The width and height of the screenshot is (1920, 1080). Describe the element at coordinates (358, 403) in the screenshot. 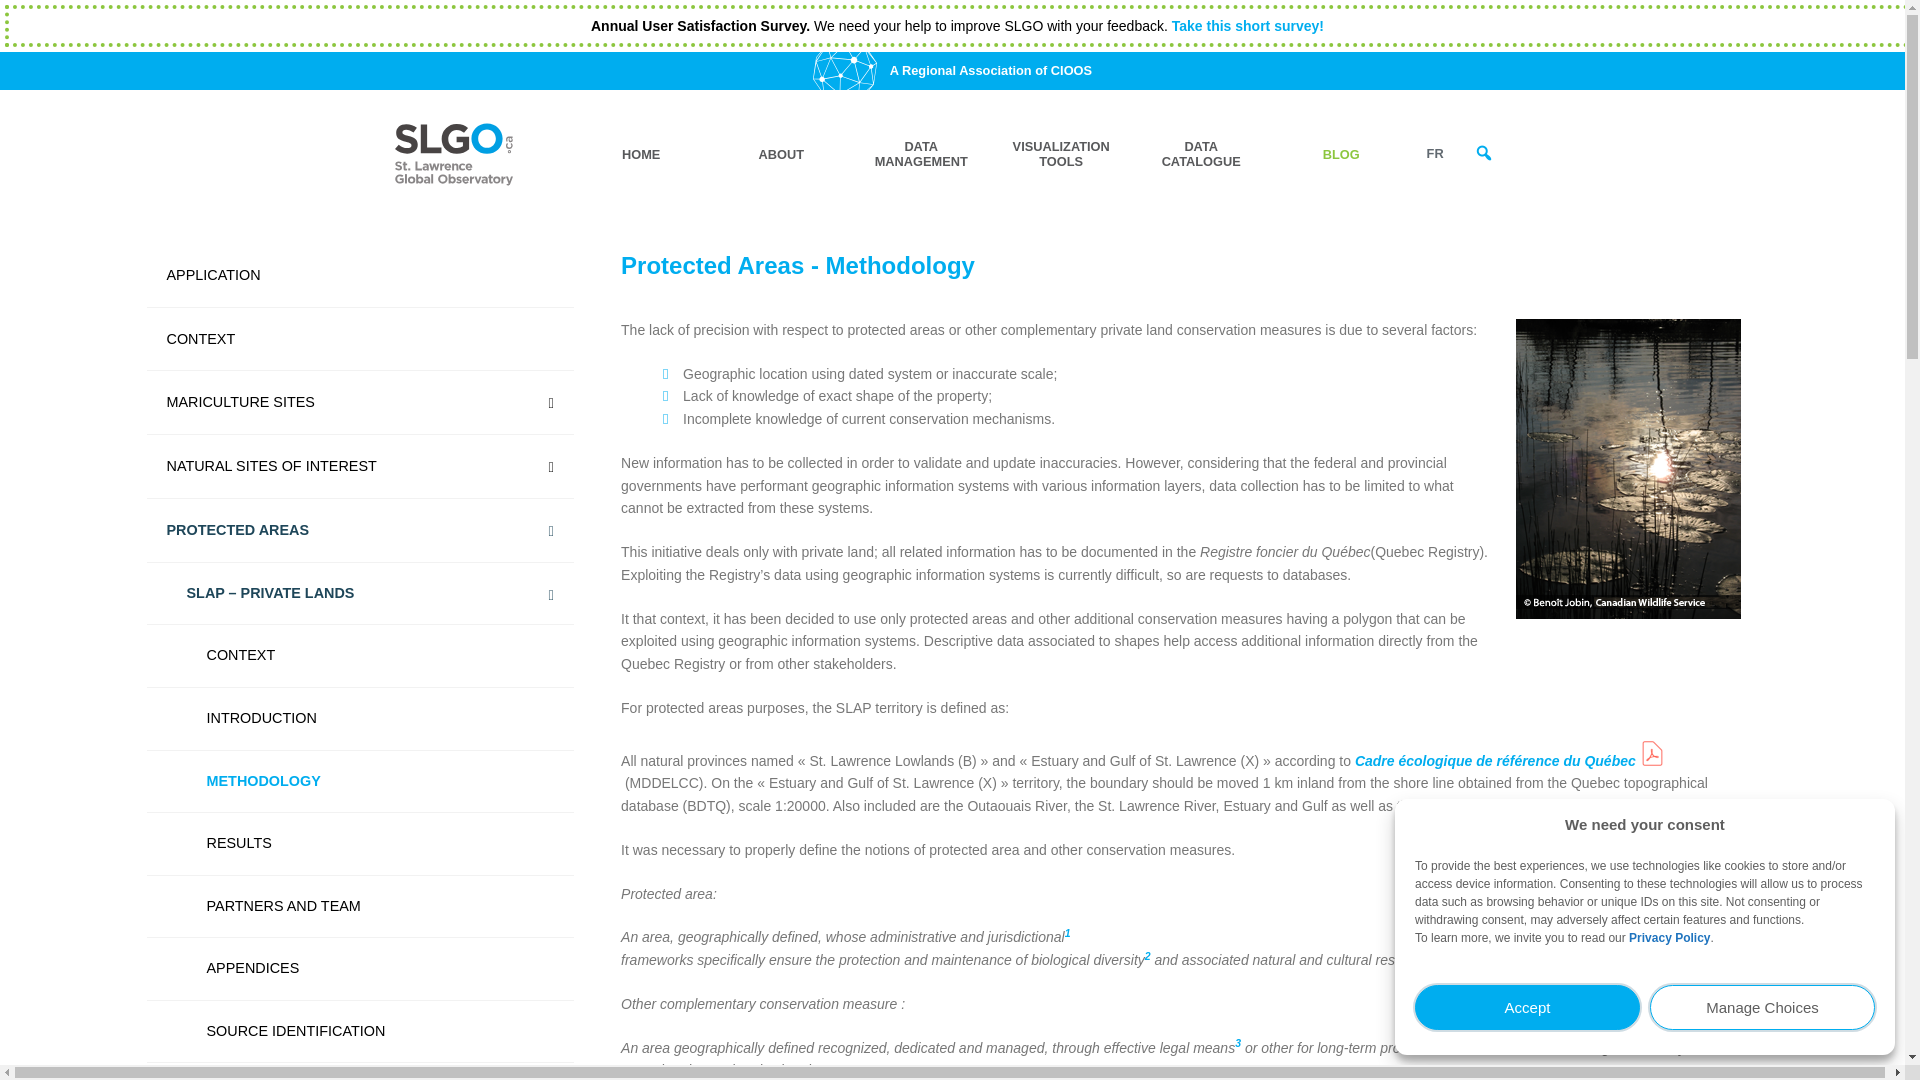

I see `MARICULTURE SITES` at that location.